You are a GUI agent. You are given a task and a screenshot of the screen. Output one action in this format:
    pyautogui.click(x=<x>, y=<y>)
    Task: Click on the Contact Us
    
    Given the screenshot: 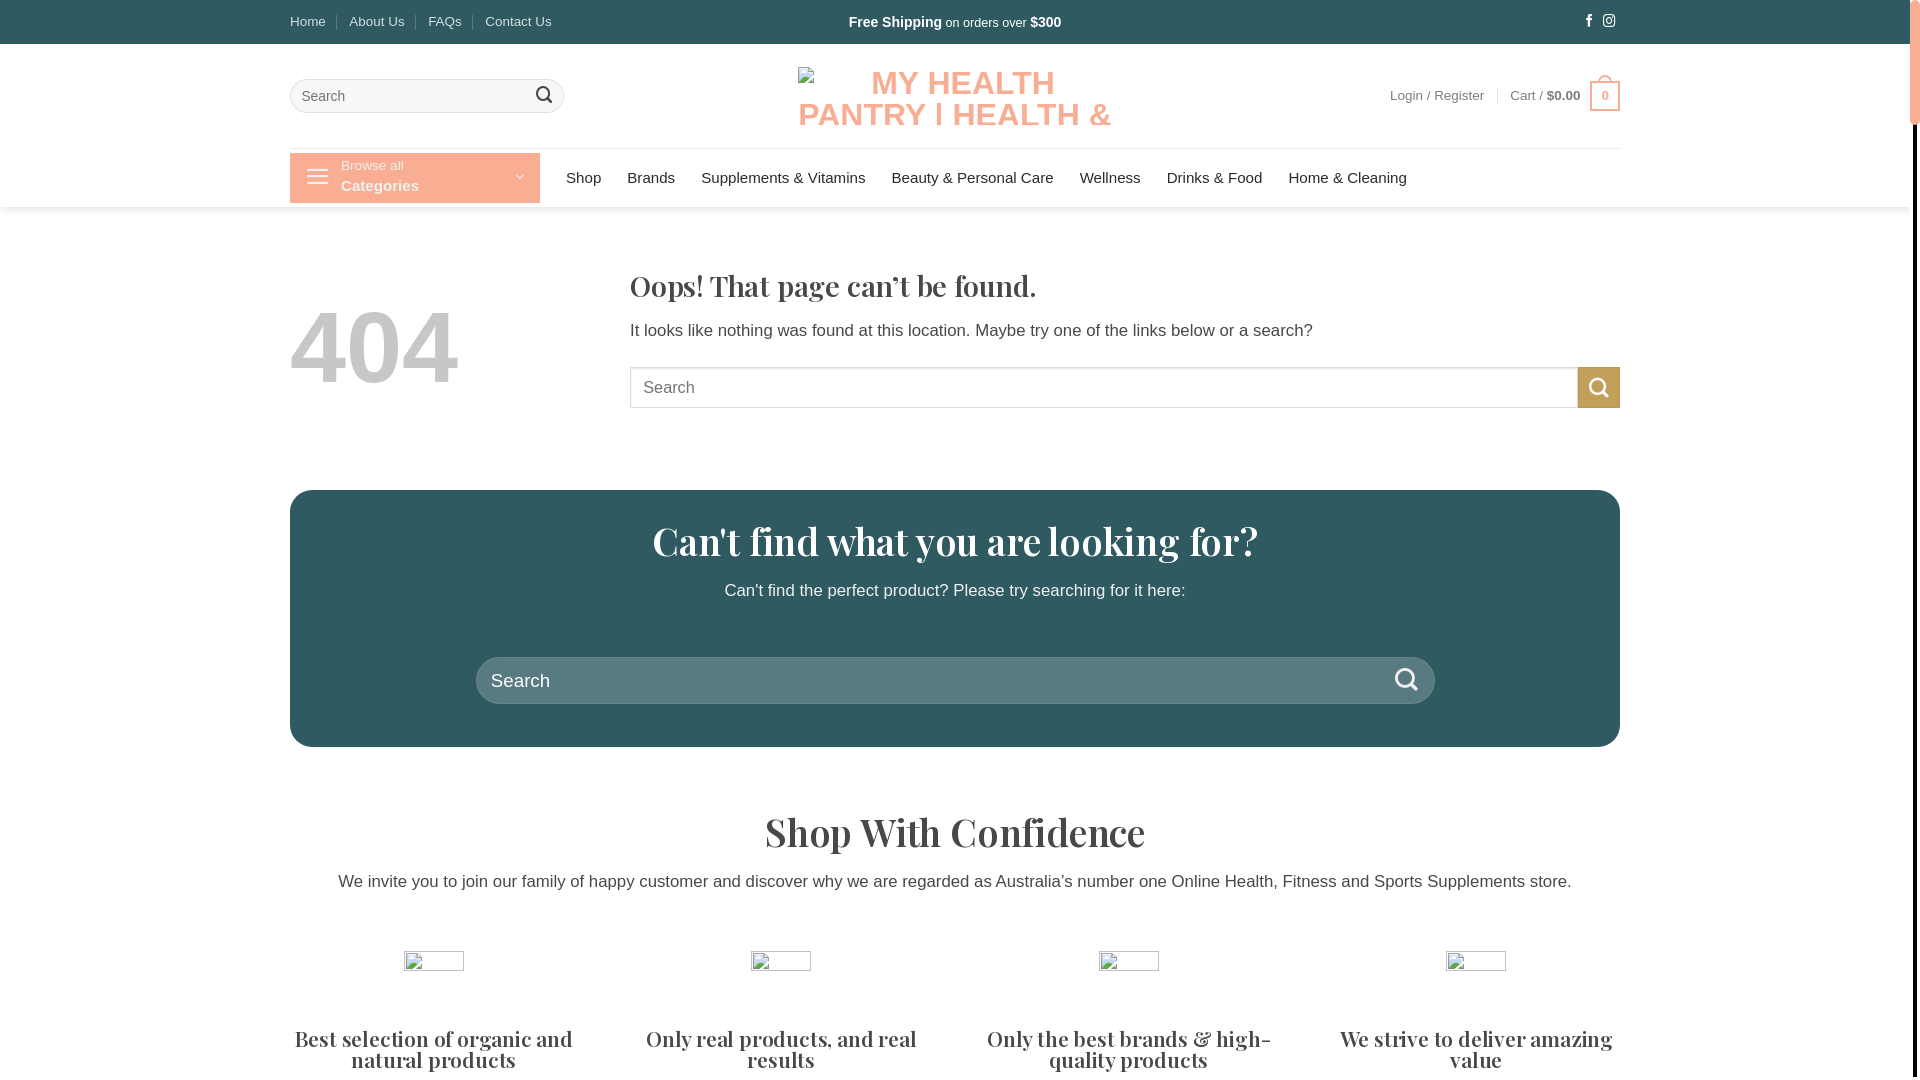 What is the action you would take?
    pyautogui.click(x=518, y=22)
    